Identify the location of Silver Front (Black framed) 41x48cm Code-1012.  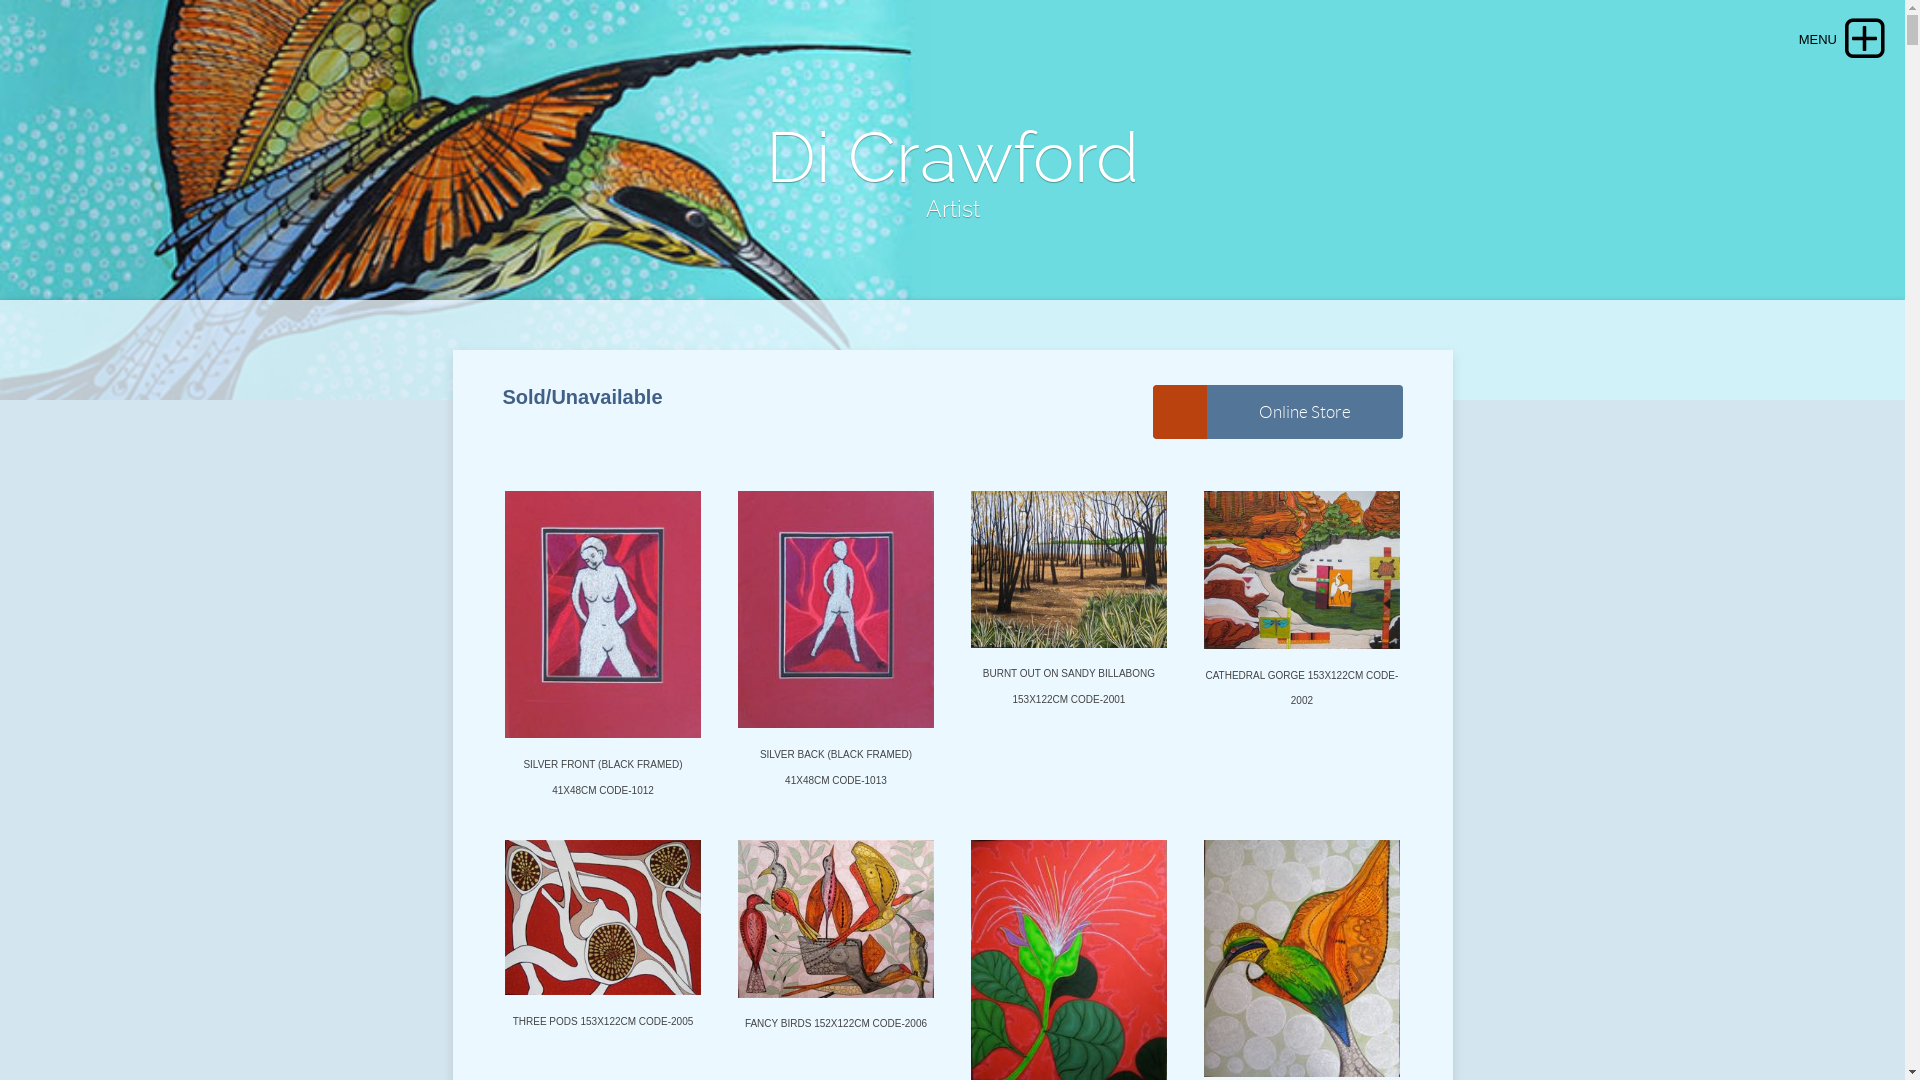
(602, 622).